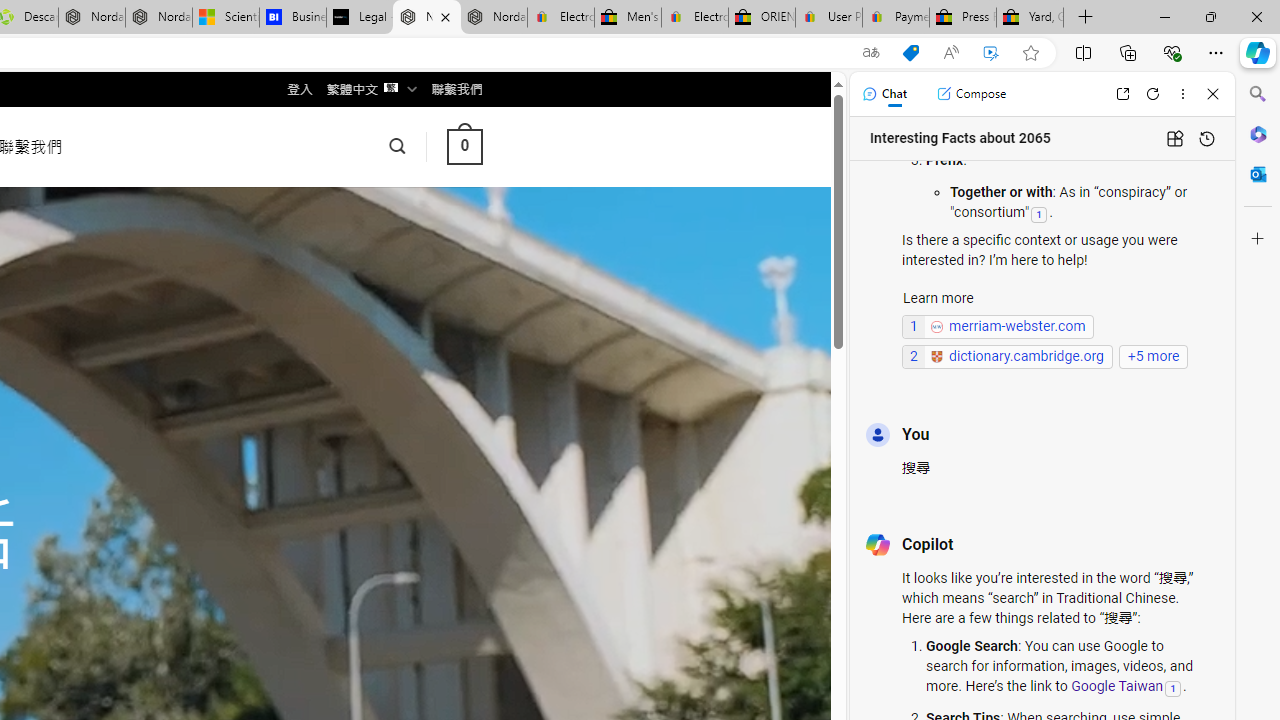 The image size is (1280, 720). Describe the element at coordinates (962, 18) in the screenshot. I see `Press Room - eBay Inc.` at that location.